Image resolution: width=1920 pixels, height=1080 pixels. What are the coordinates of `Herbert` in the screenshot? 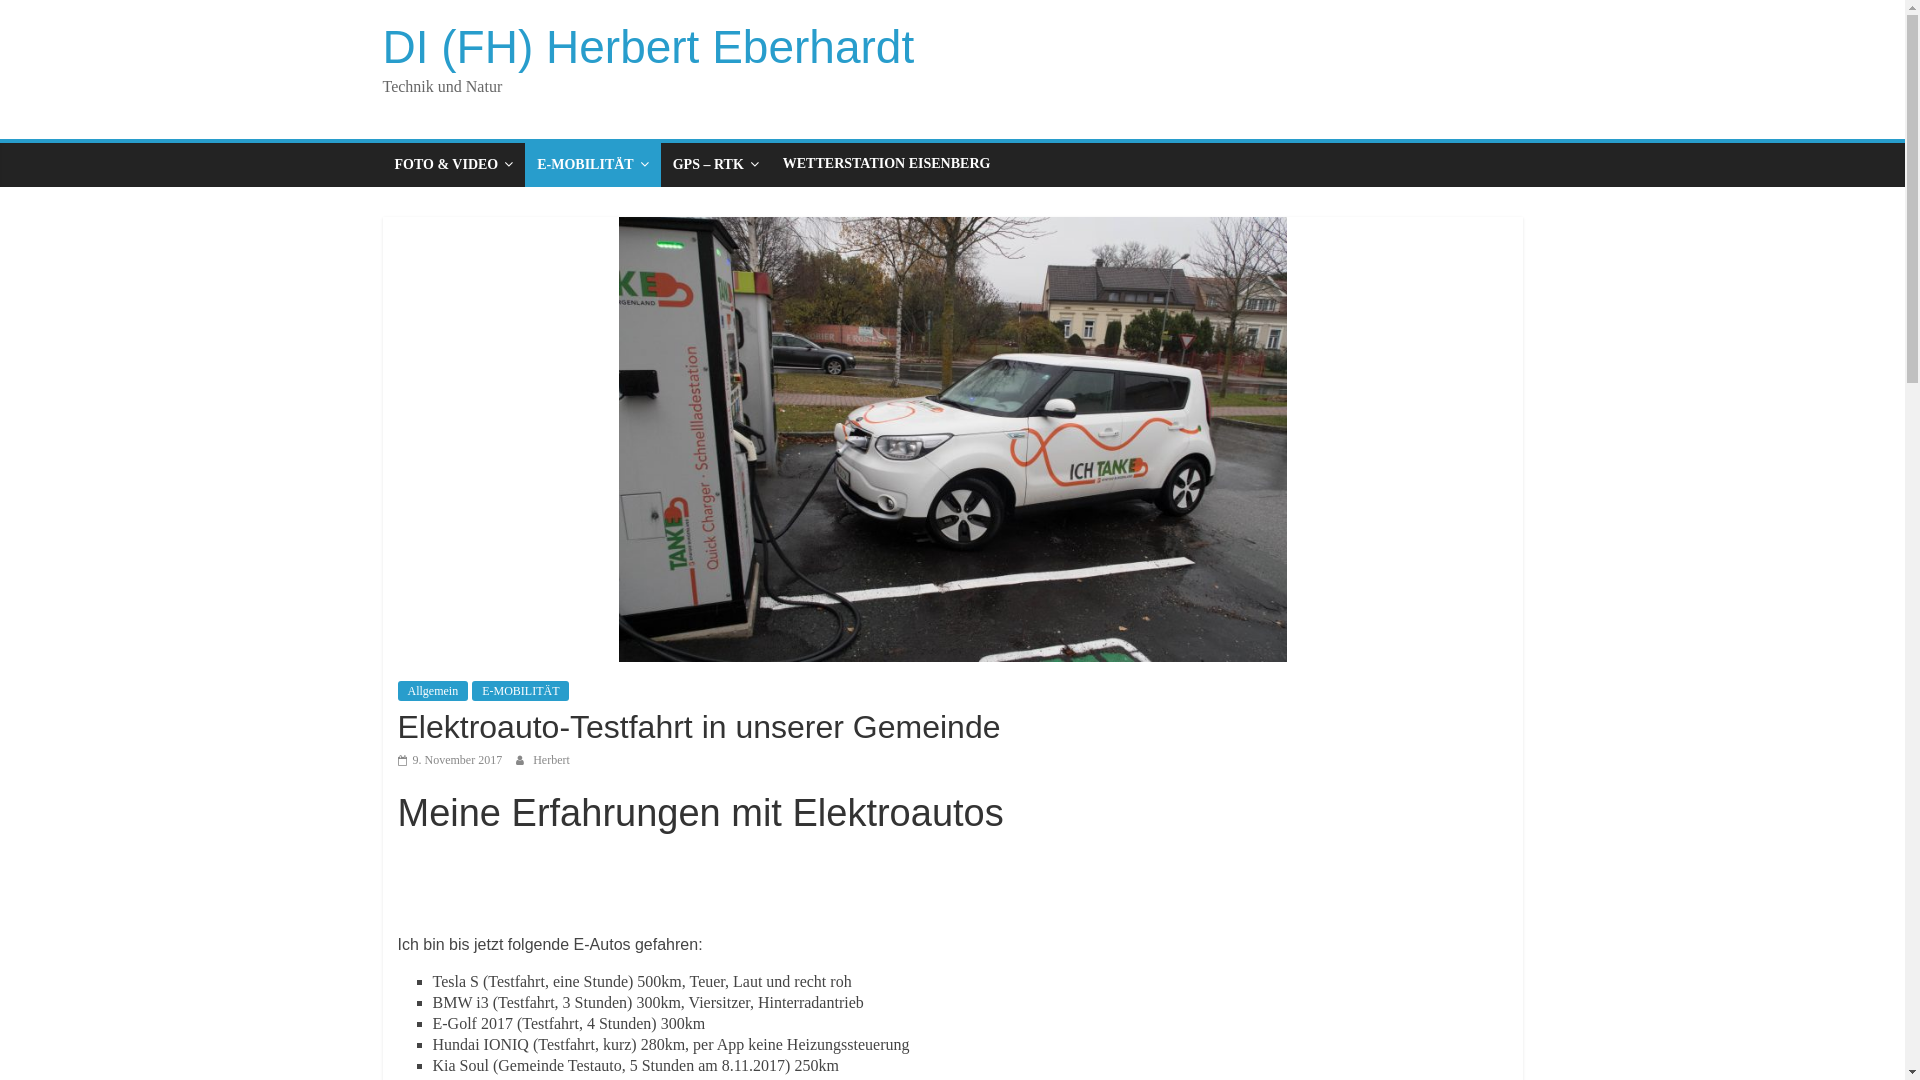 It's located at (552, 760).